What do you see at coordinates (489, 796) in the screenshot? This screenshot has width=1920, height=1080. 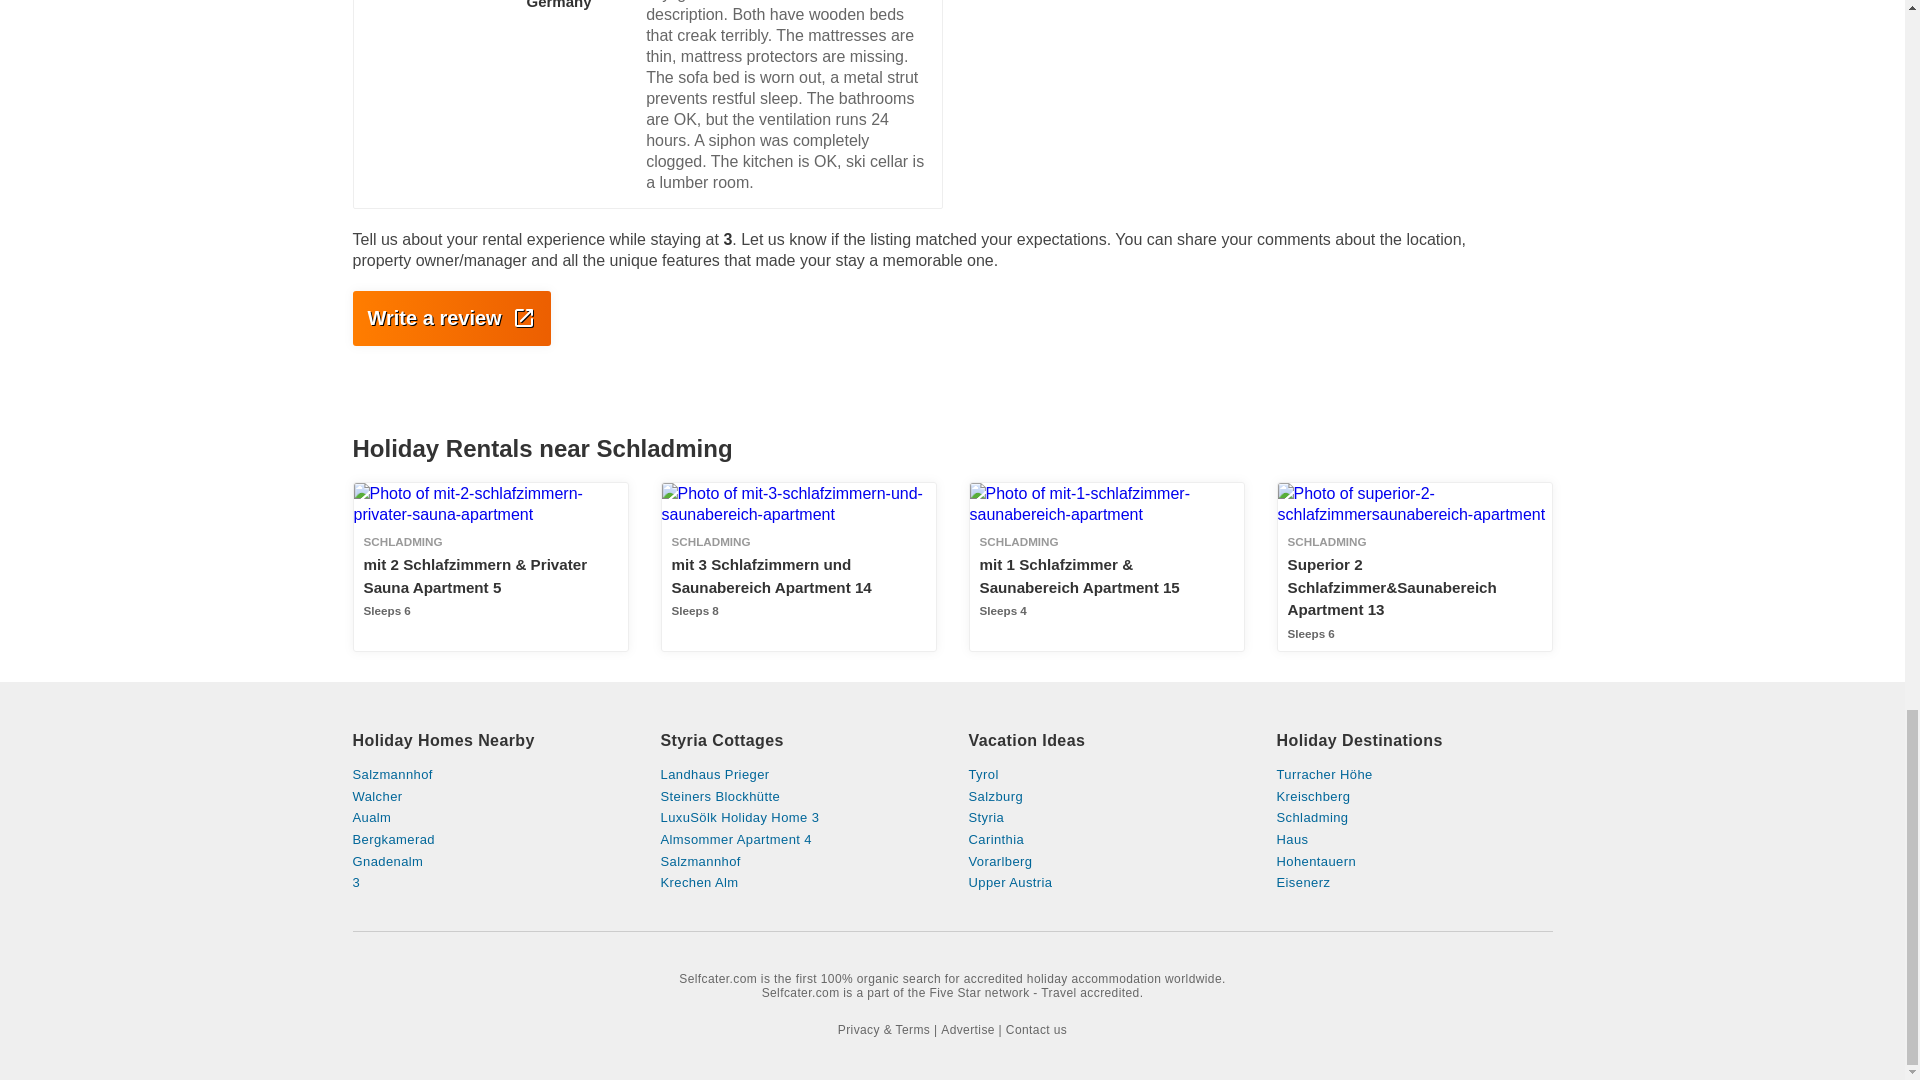 I see `Self-catering Walcher` at bounding box center [489, 796].